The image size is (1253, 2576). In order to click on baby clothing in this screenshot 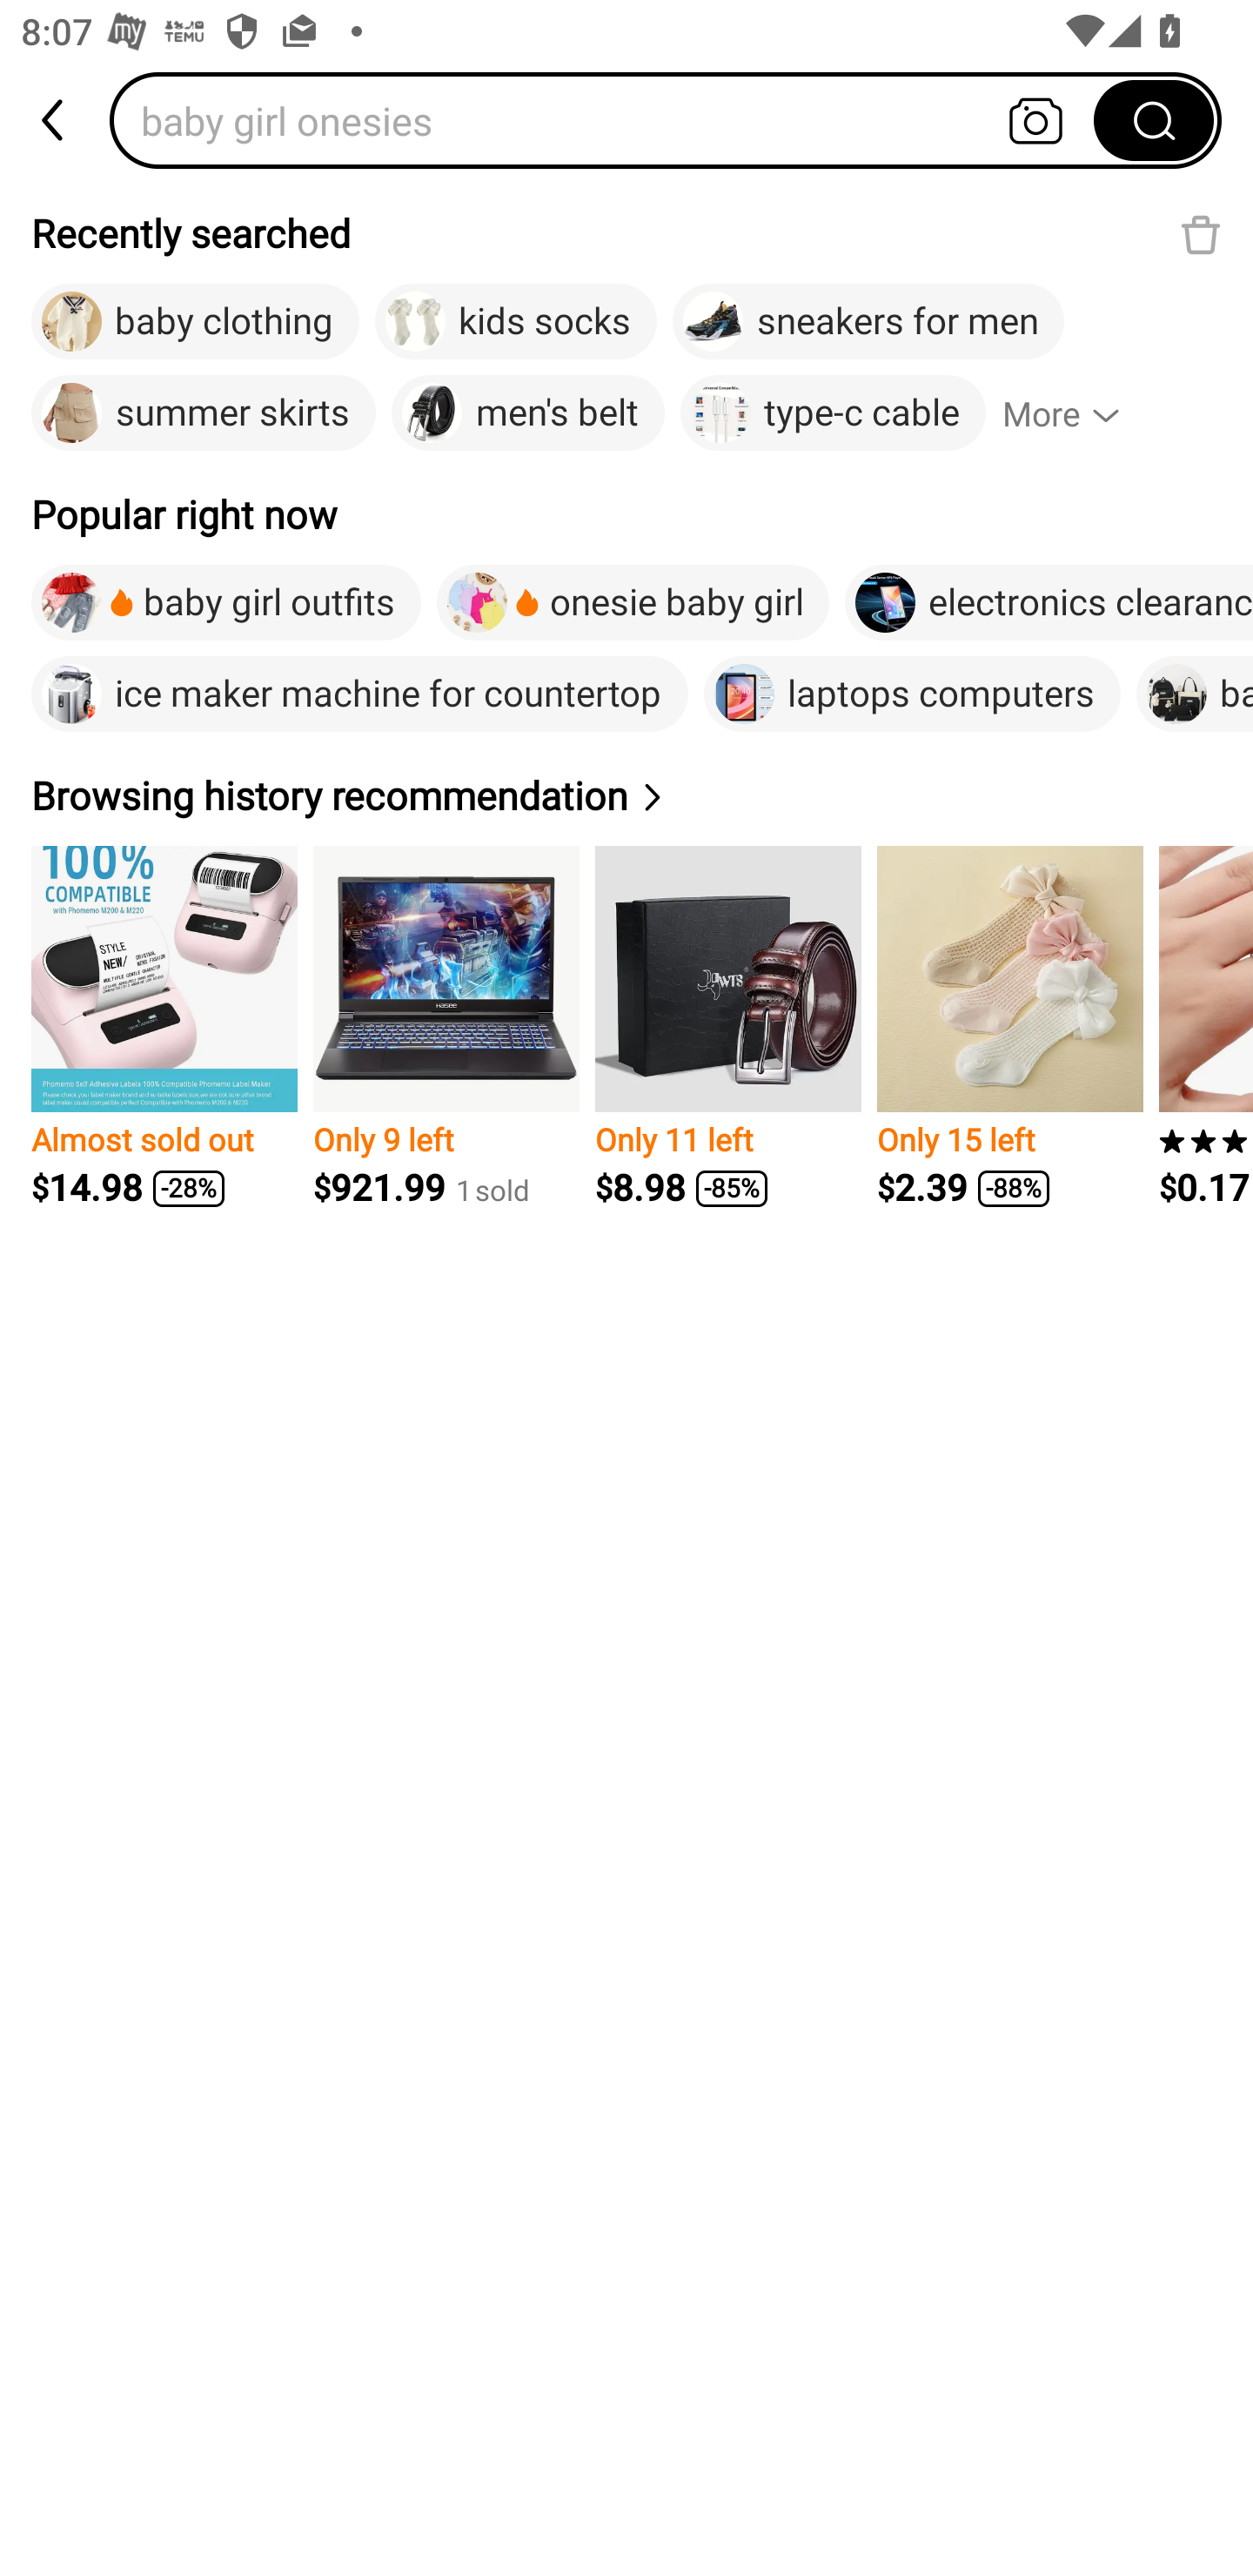, I will do `click(195, 322)`.